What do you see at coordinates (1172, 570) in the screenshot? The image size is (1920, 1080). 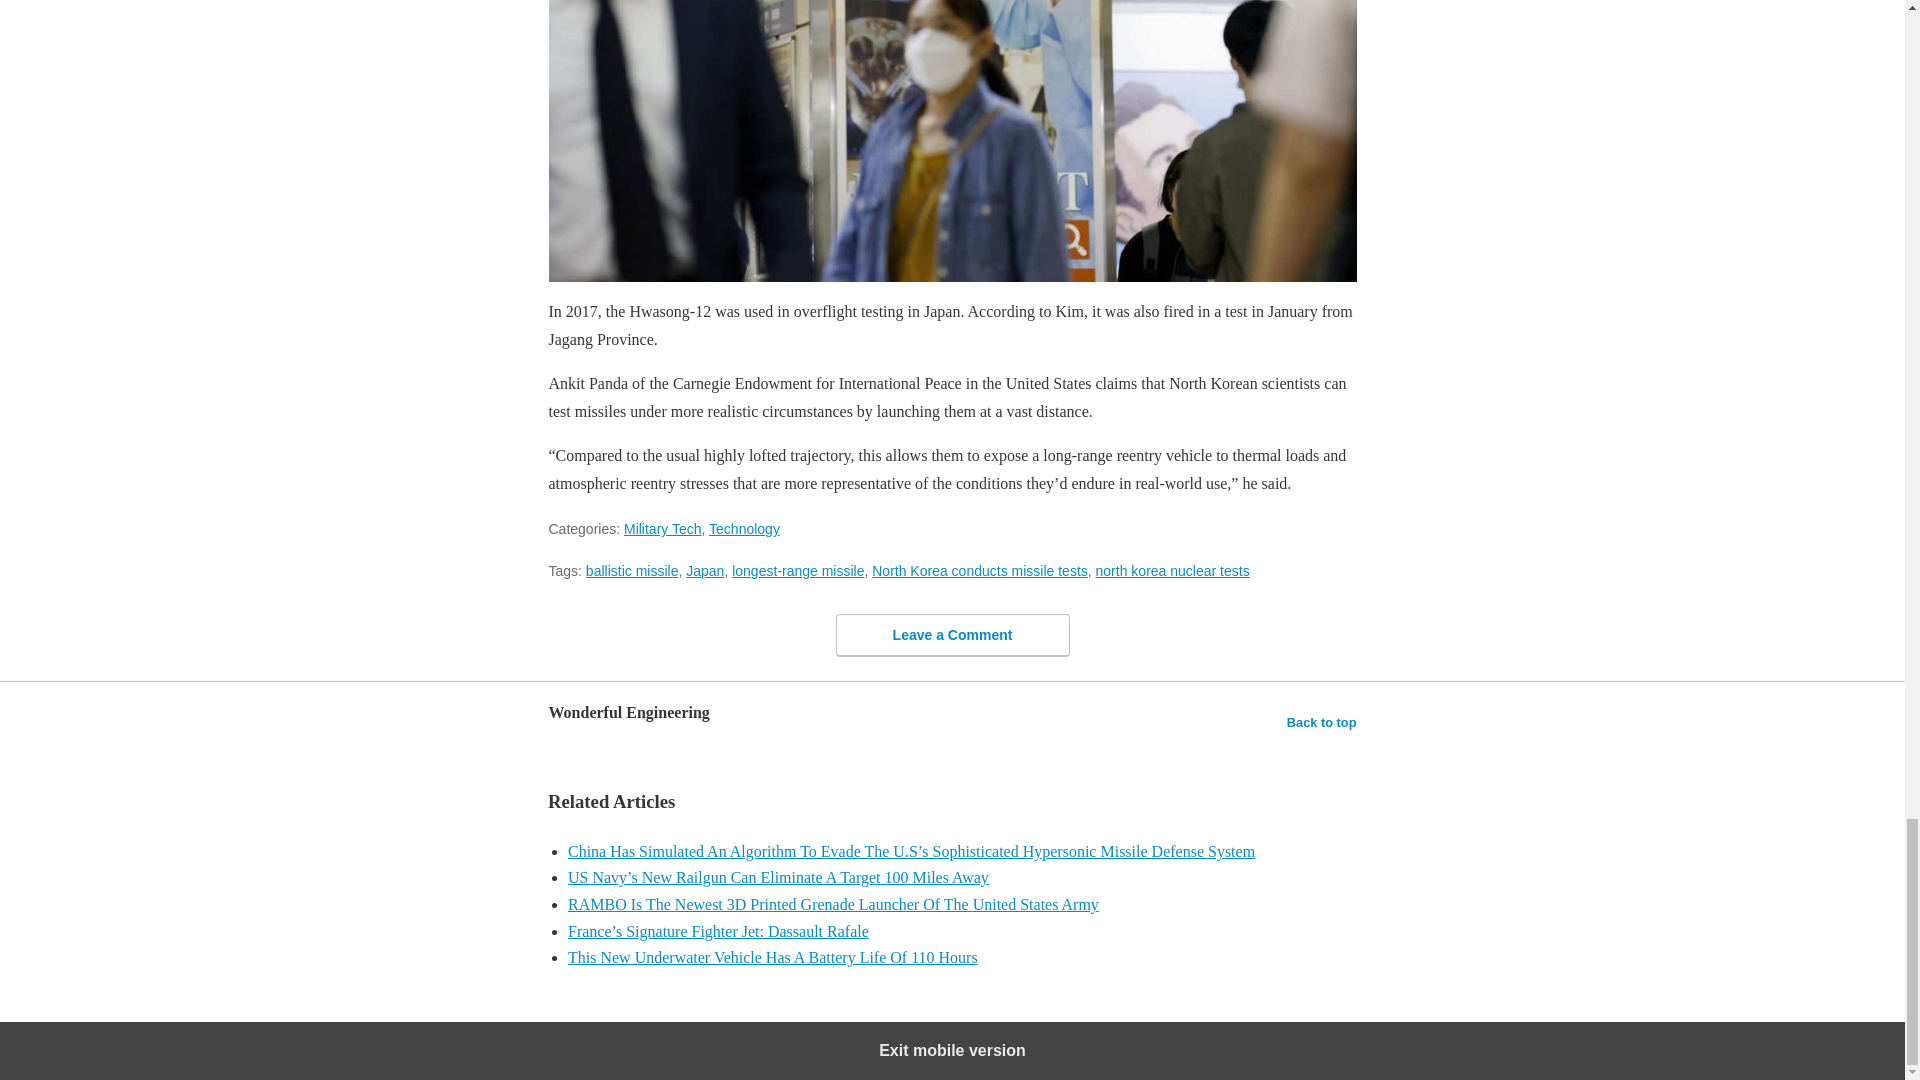 I see `north korea nuclear tests` at bounding box center [1172, 570].